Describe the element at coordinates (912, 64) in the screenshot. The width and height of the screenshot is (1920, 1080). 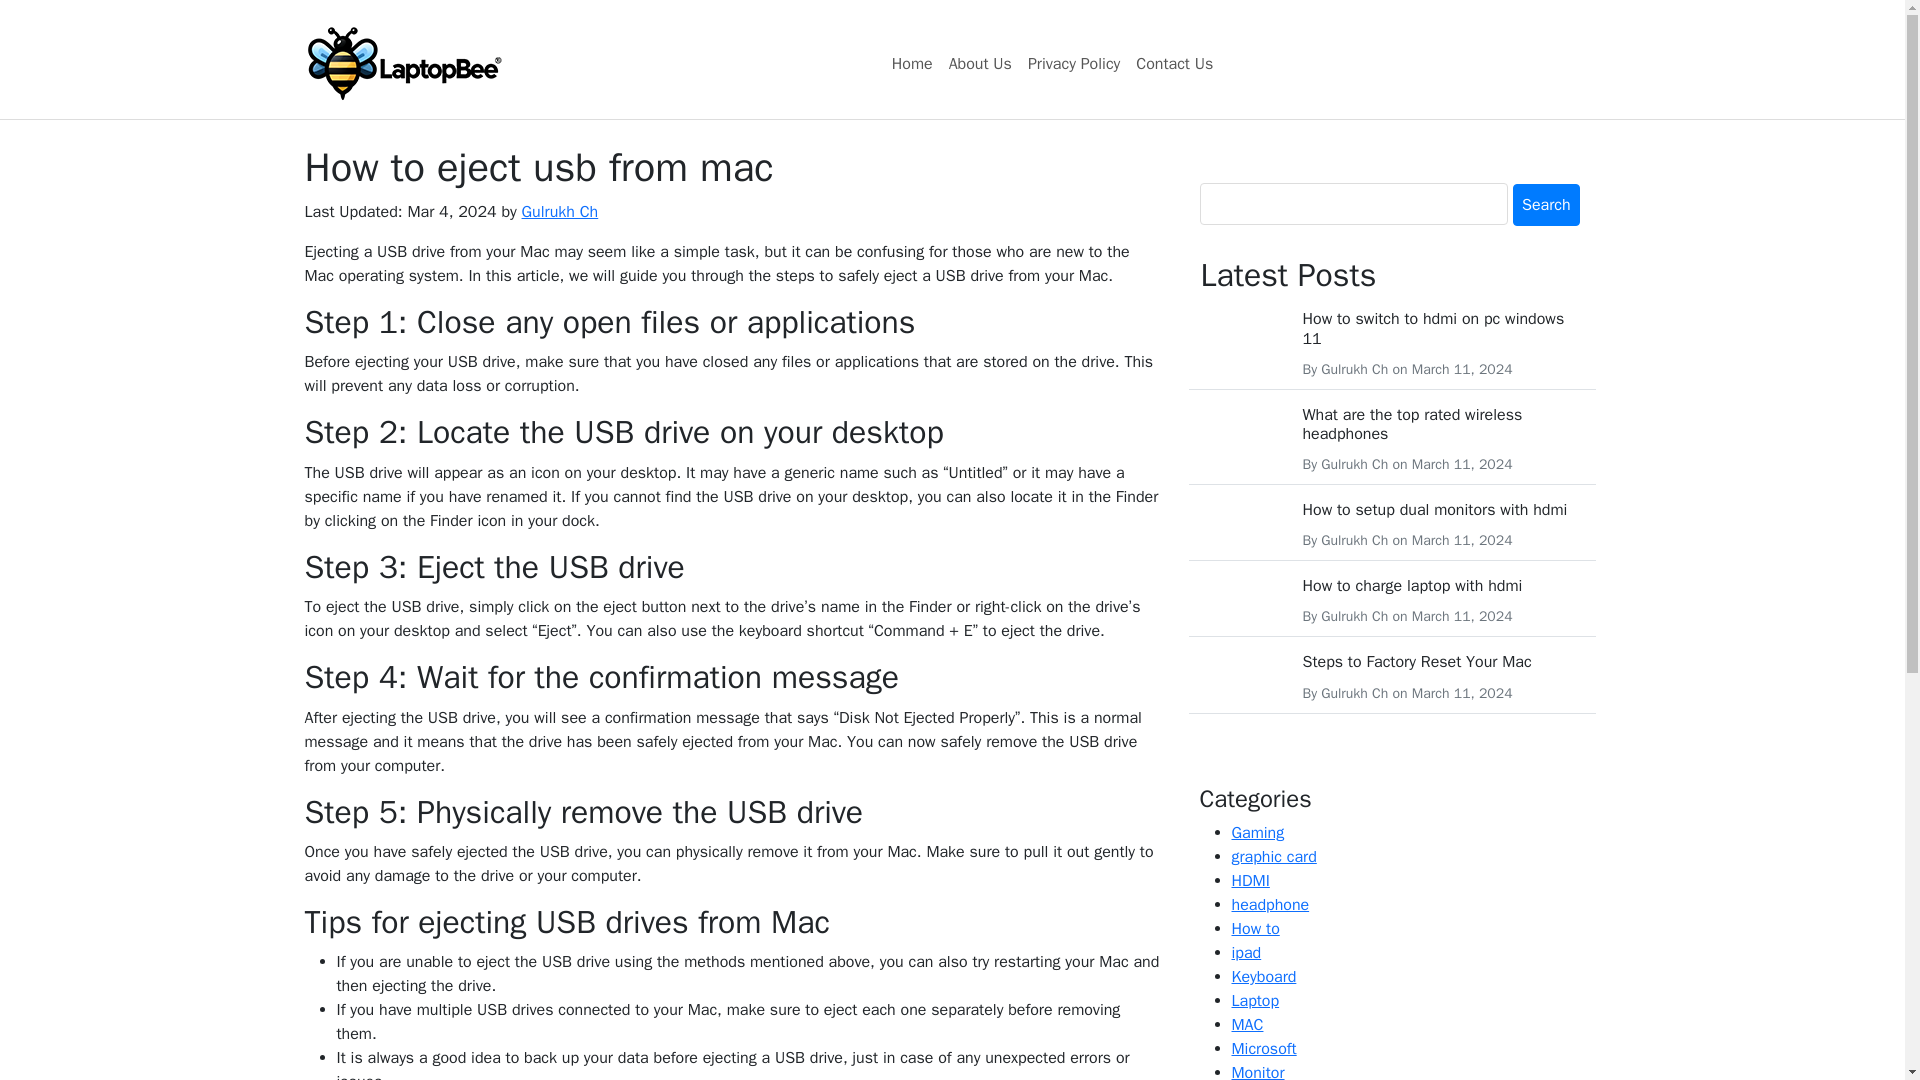
I see `Home` at that location.